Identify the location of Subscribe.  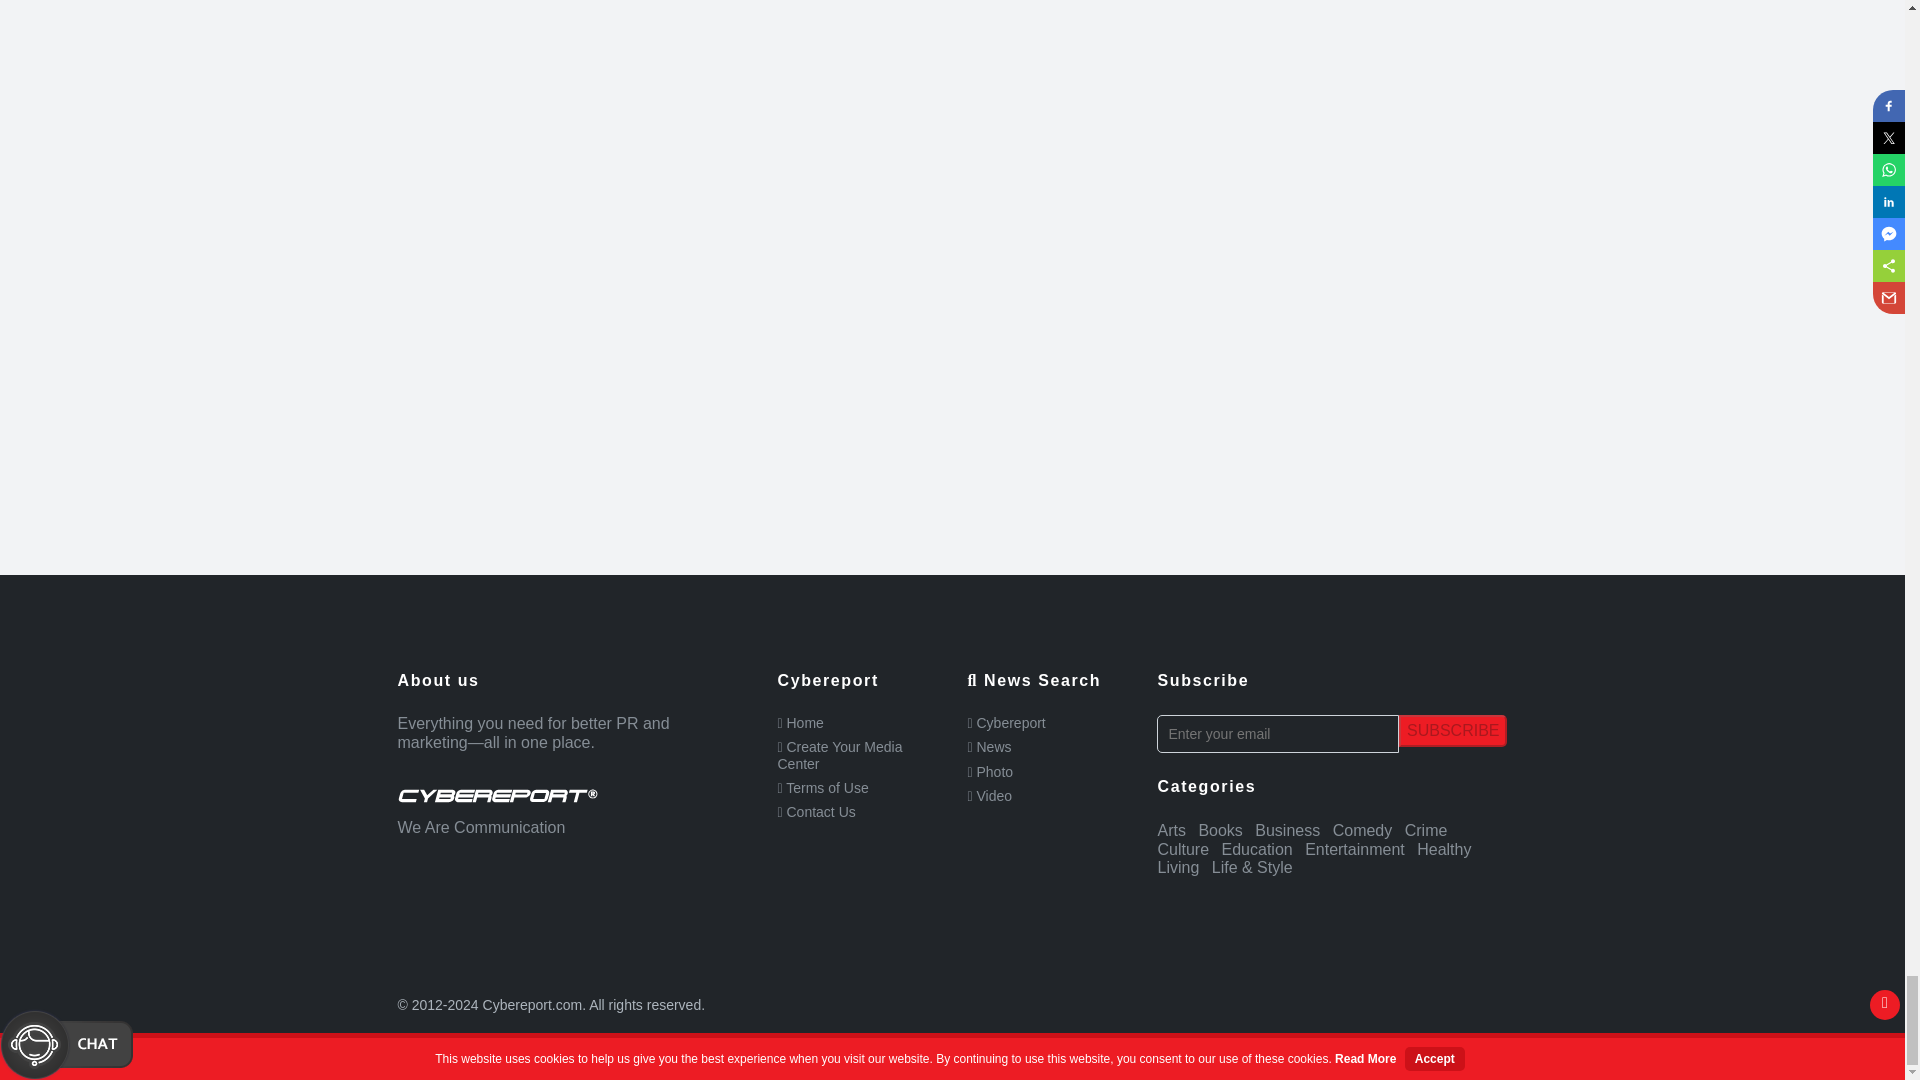
(1453, 730).